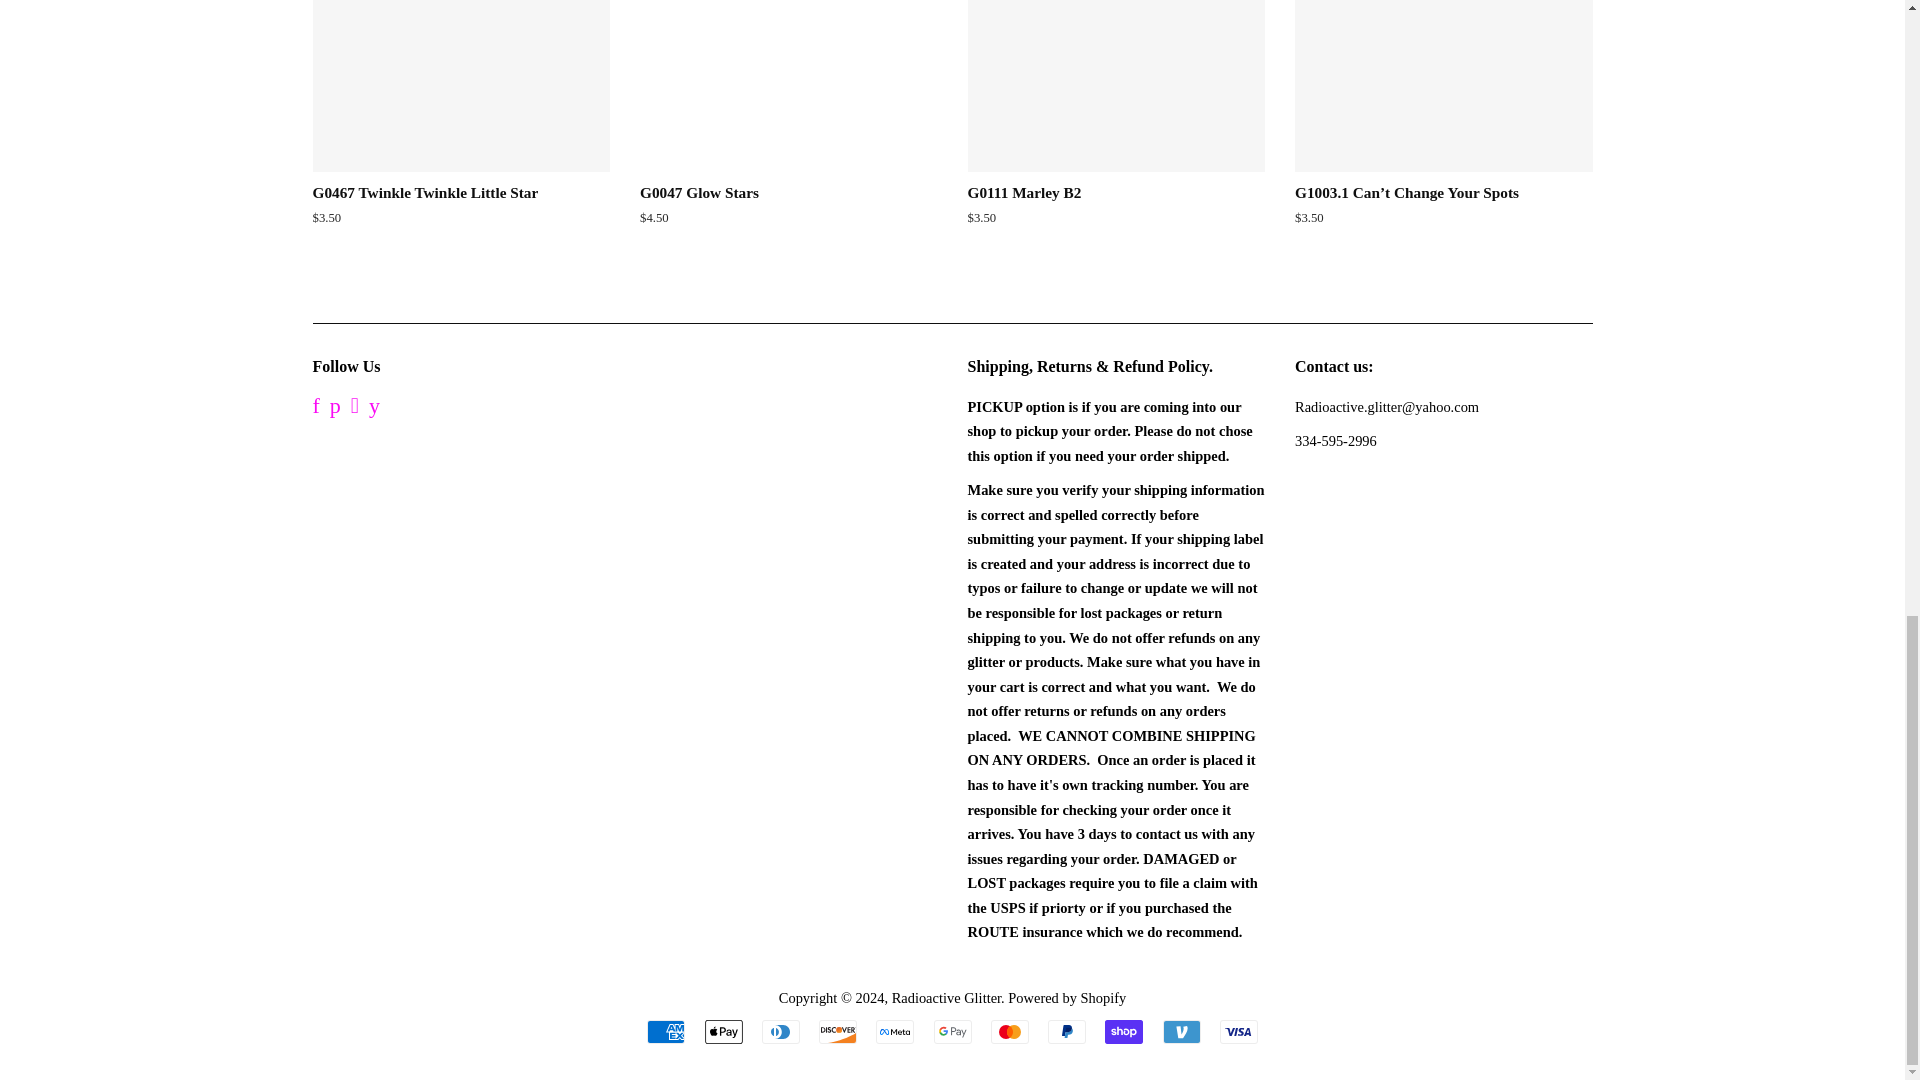 Image resolution: width=1920 pixels, height=1080 pixels. Describe the element at coordinates (894, 1032) in the screenshot. I see `Meta Pay` at that location.